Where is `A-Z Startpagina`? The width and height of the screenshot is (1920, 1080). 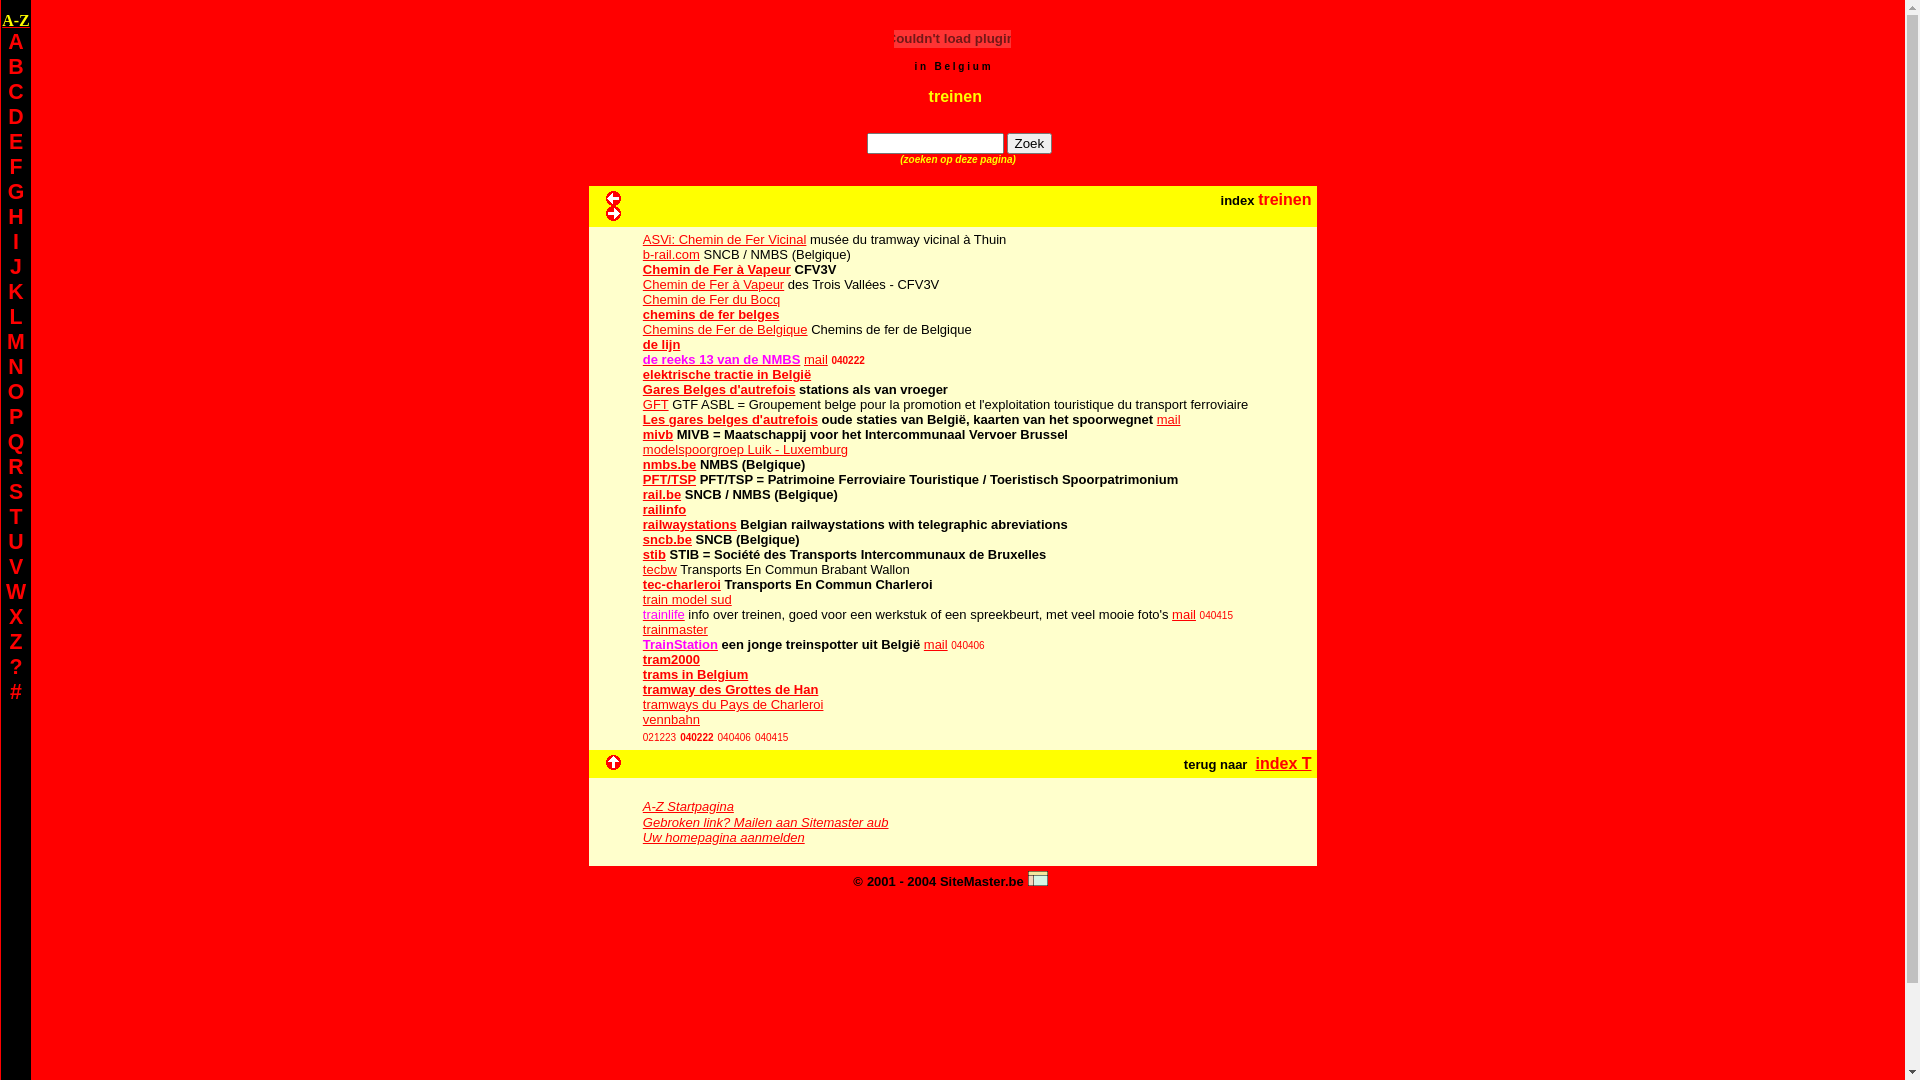 A-Z Startpagina is located at coordinates (688, 806).